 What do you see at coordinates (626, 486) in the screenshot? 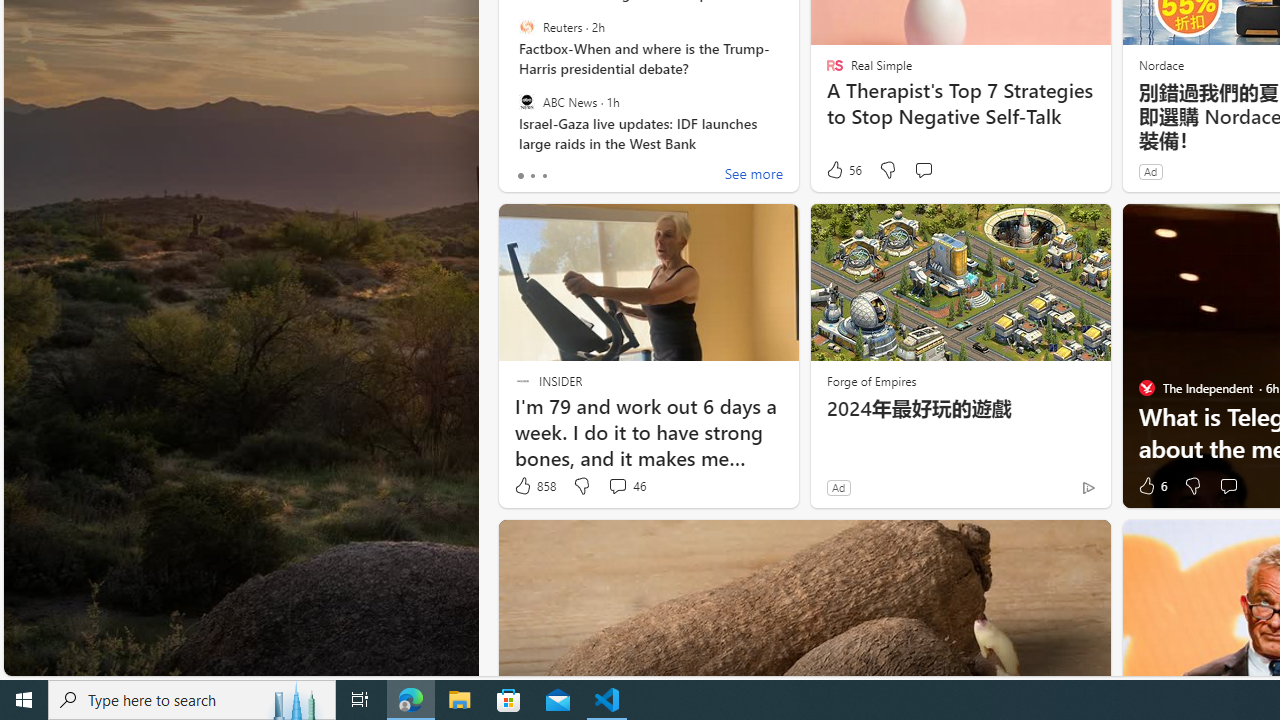
I see `View comments 46 Comment` at bounding box center [626, 486].